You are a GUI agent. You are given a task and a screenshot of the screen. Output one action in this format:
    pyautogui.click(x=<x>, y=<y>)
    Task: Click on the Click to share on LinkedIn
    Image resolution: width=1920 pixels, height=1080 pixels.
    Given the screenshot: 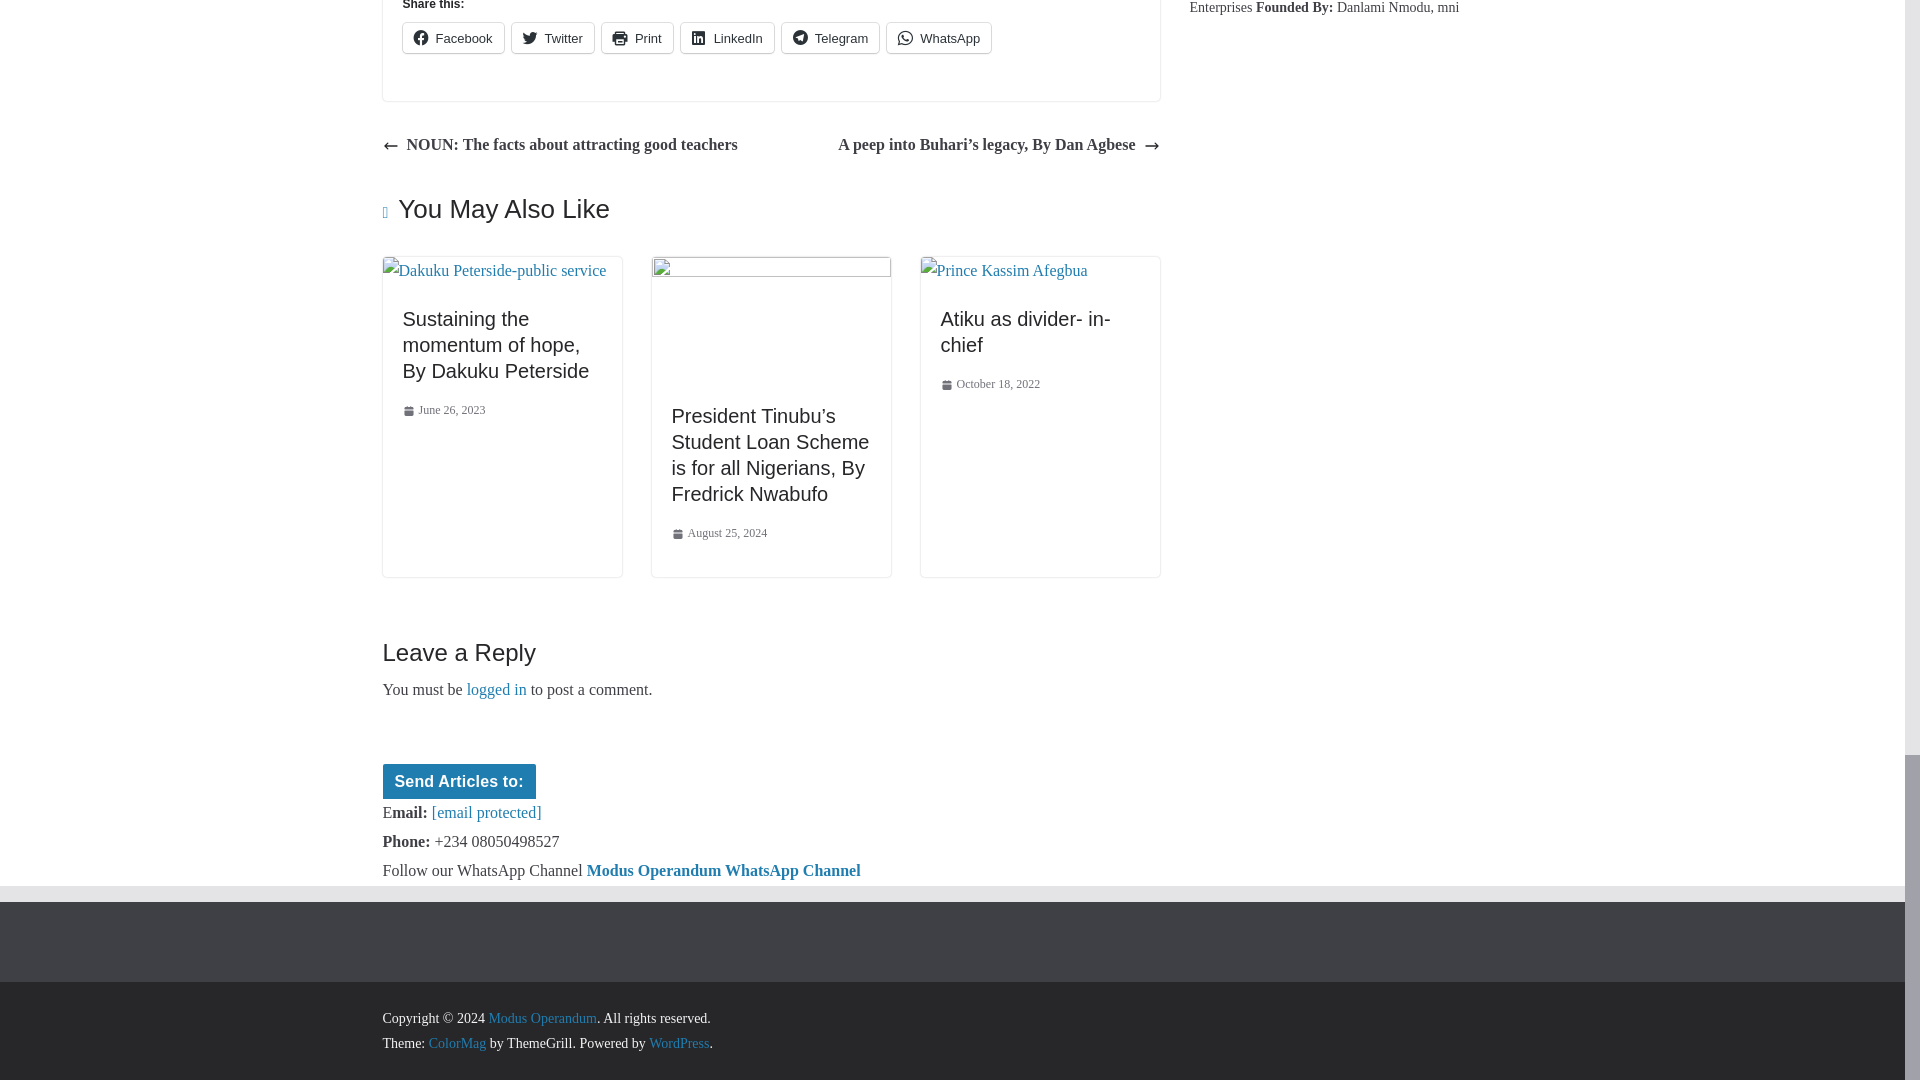 What is the action you would take?
    pyautogui.click(x=727, y=37)
    